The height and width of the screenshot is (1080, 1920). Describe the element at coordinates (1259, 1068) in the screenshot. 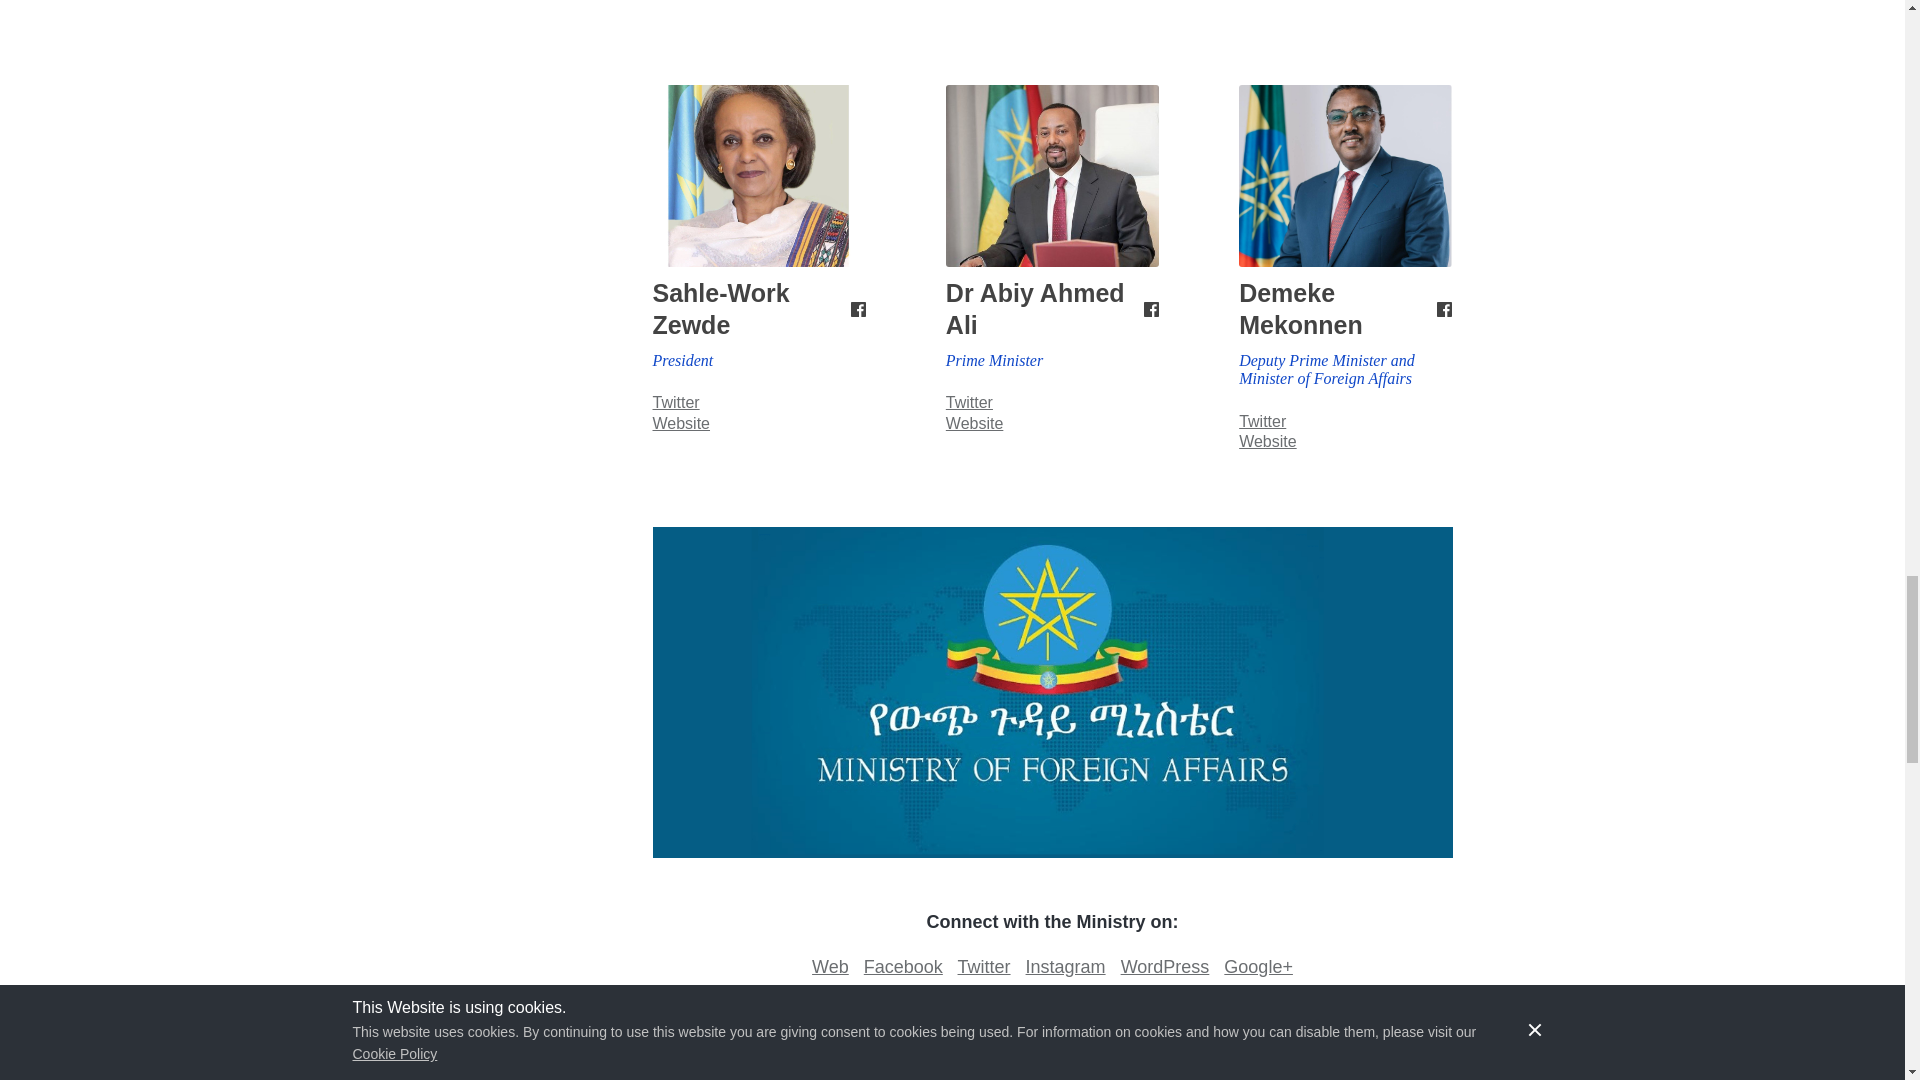

I see `Ethiopian Government Portal` at that location.